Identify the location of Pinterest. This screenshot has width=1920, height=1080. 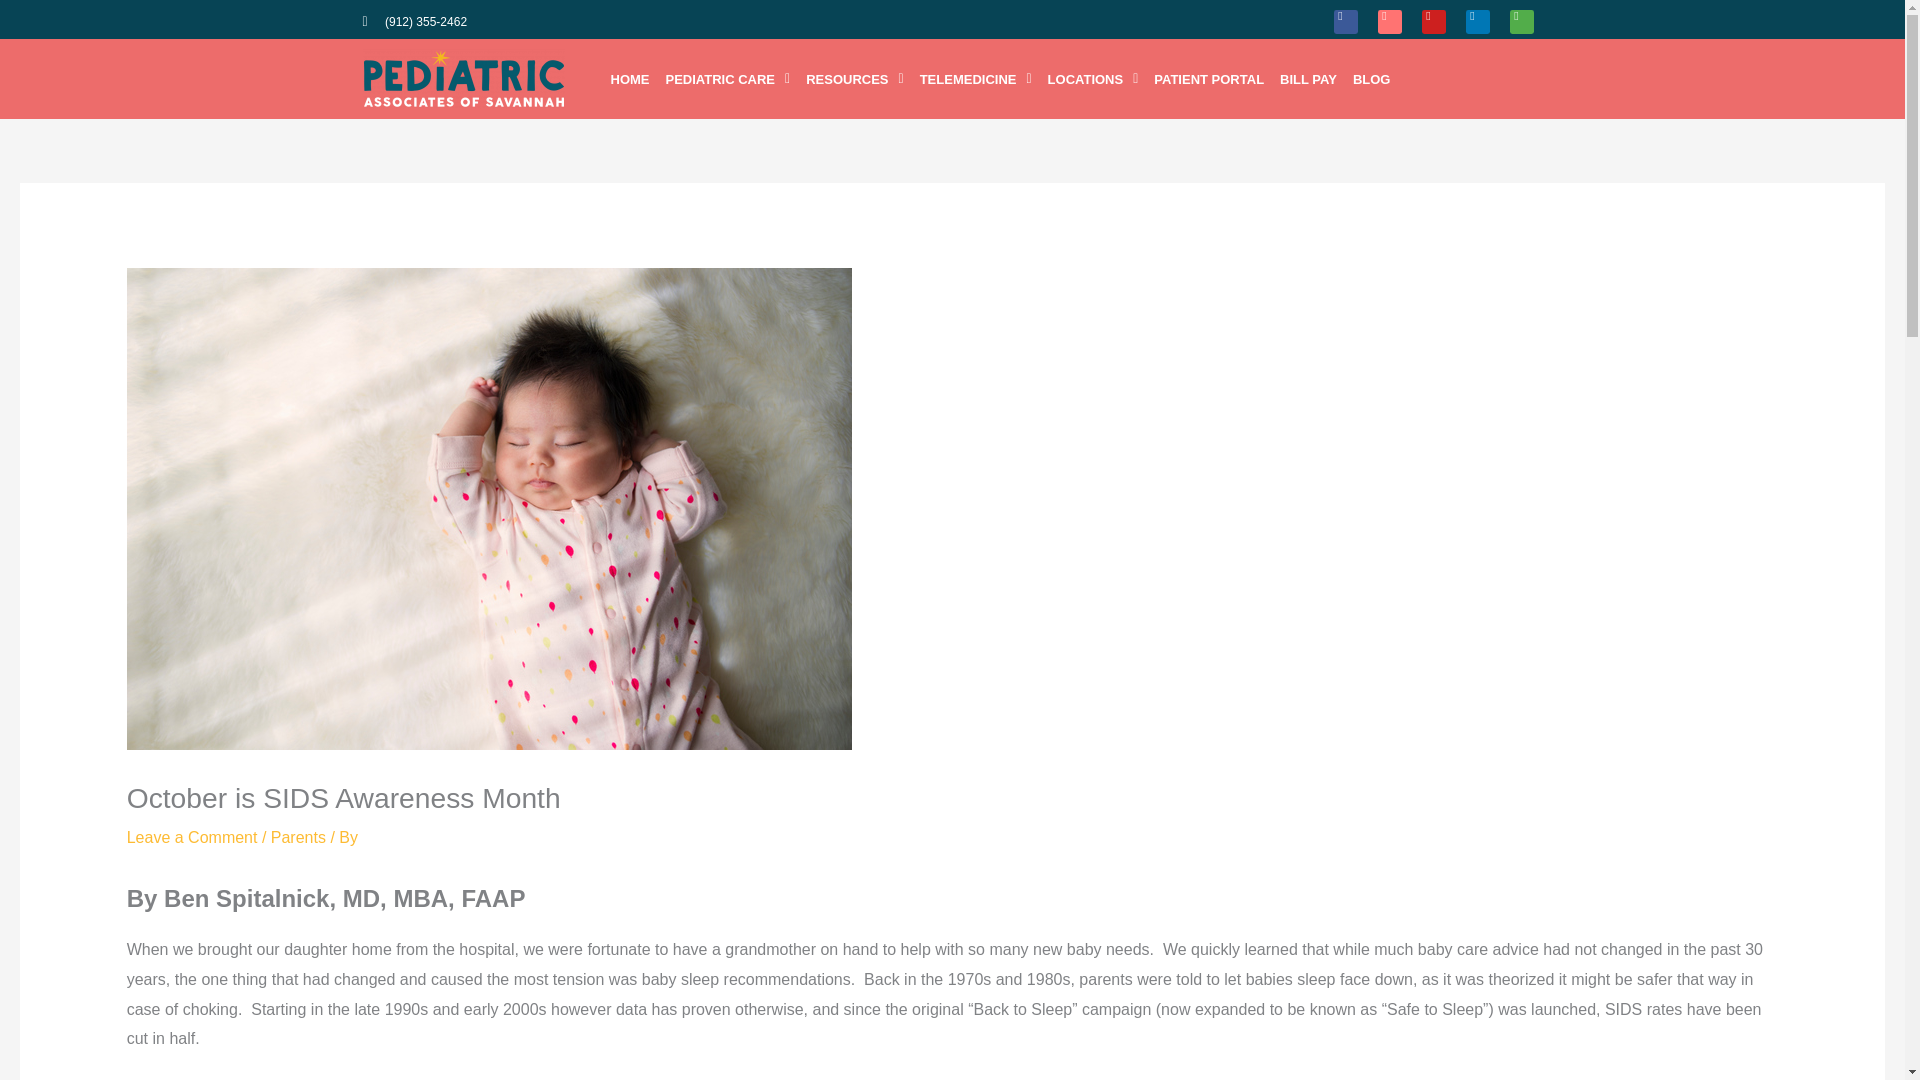
(1522, 21).